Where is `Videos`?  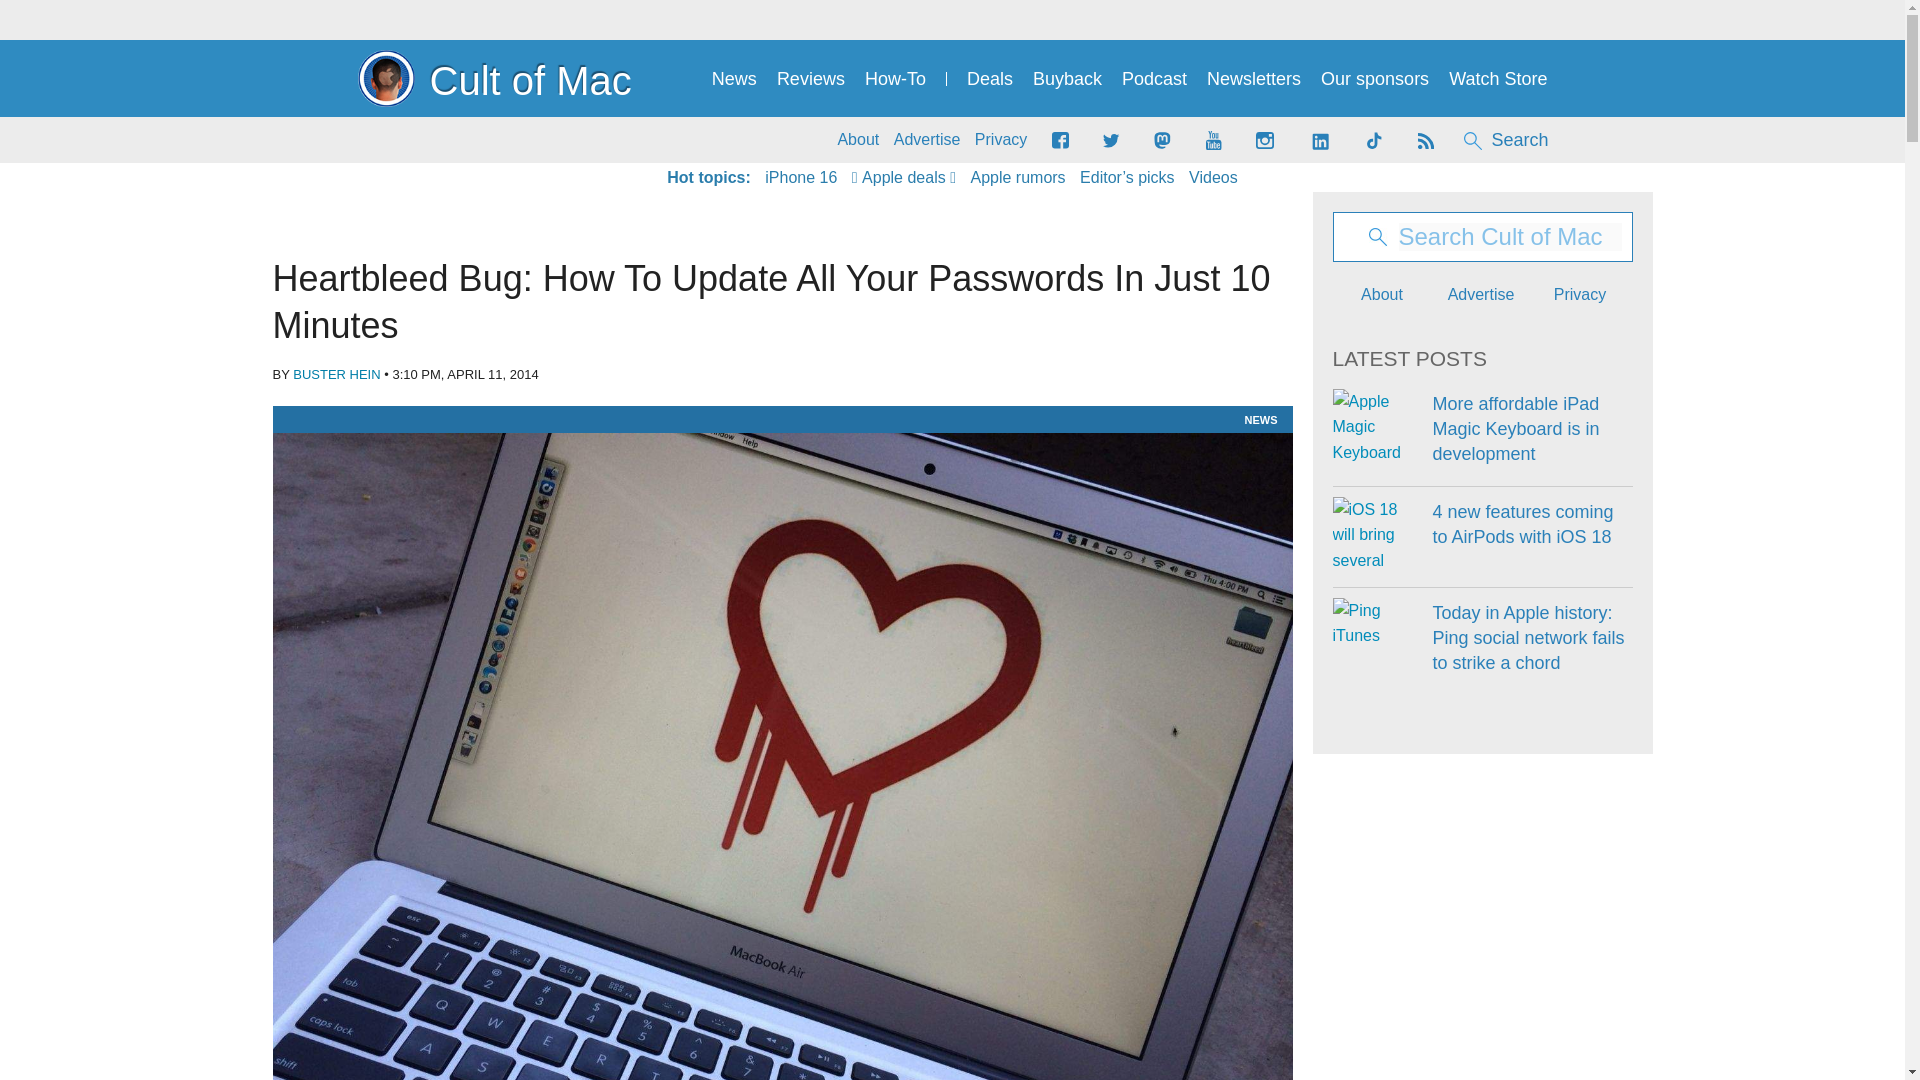
Videos is located at coordinates (1213, 178).